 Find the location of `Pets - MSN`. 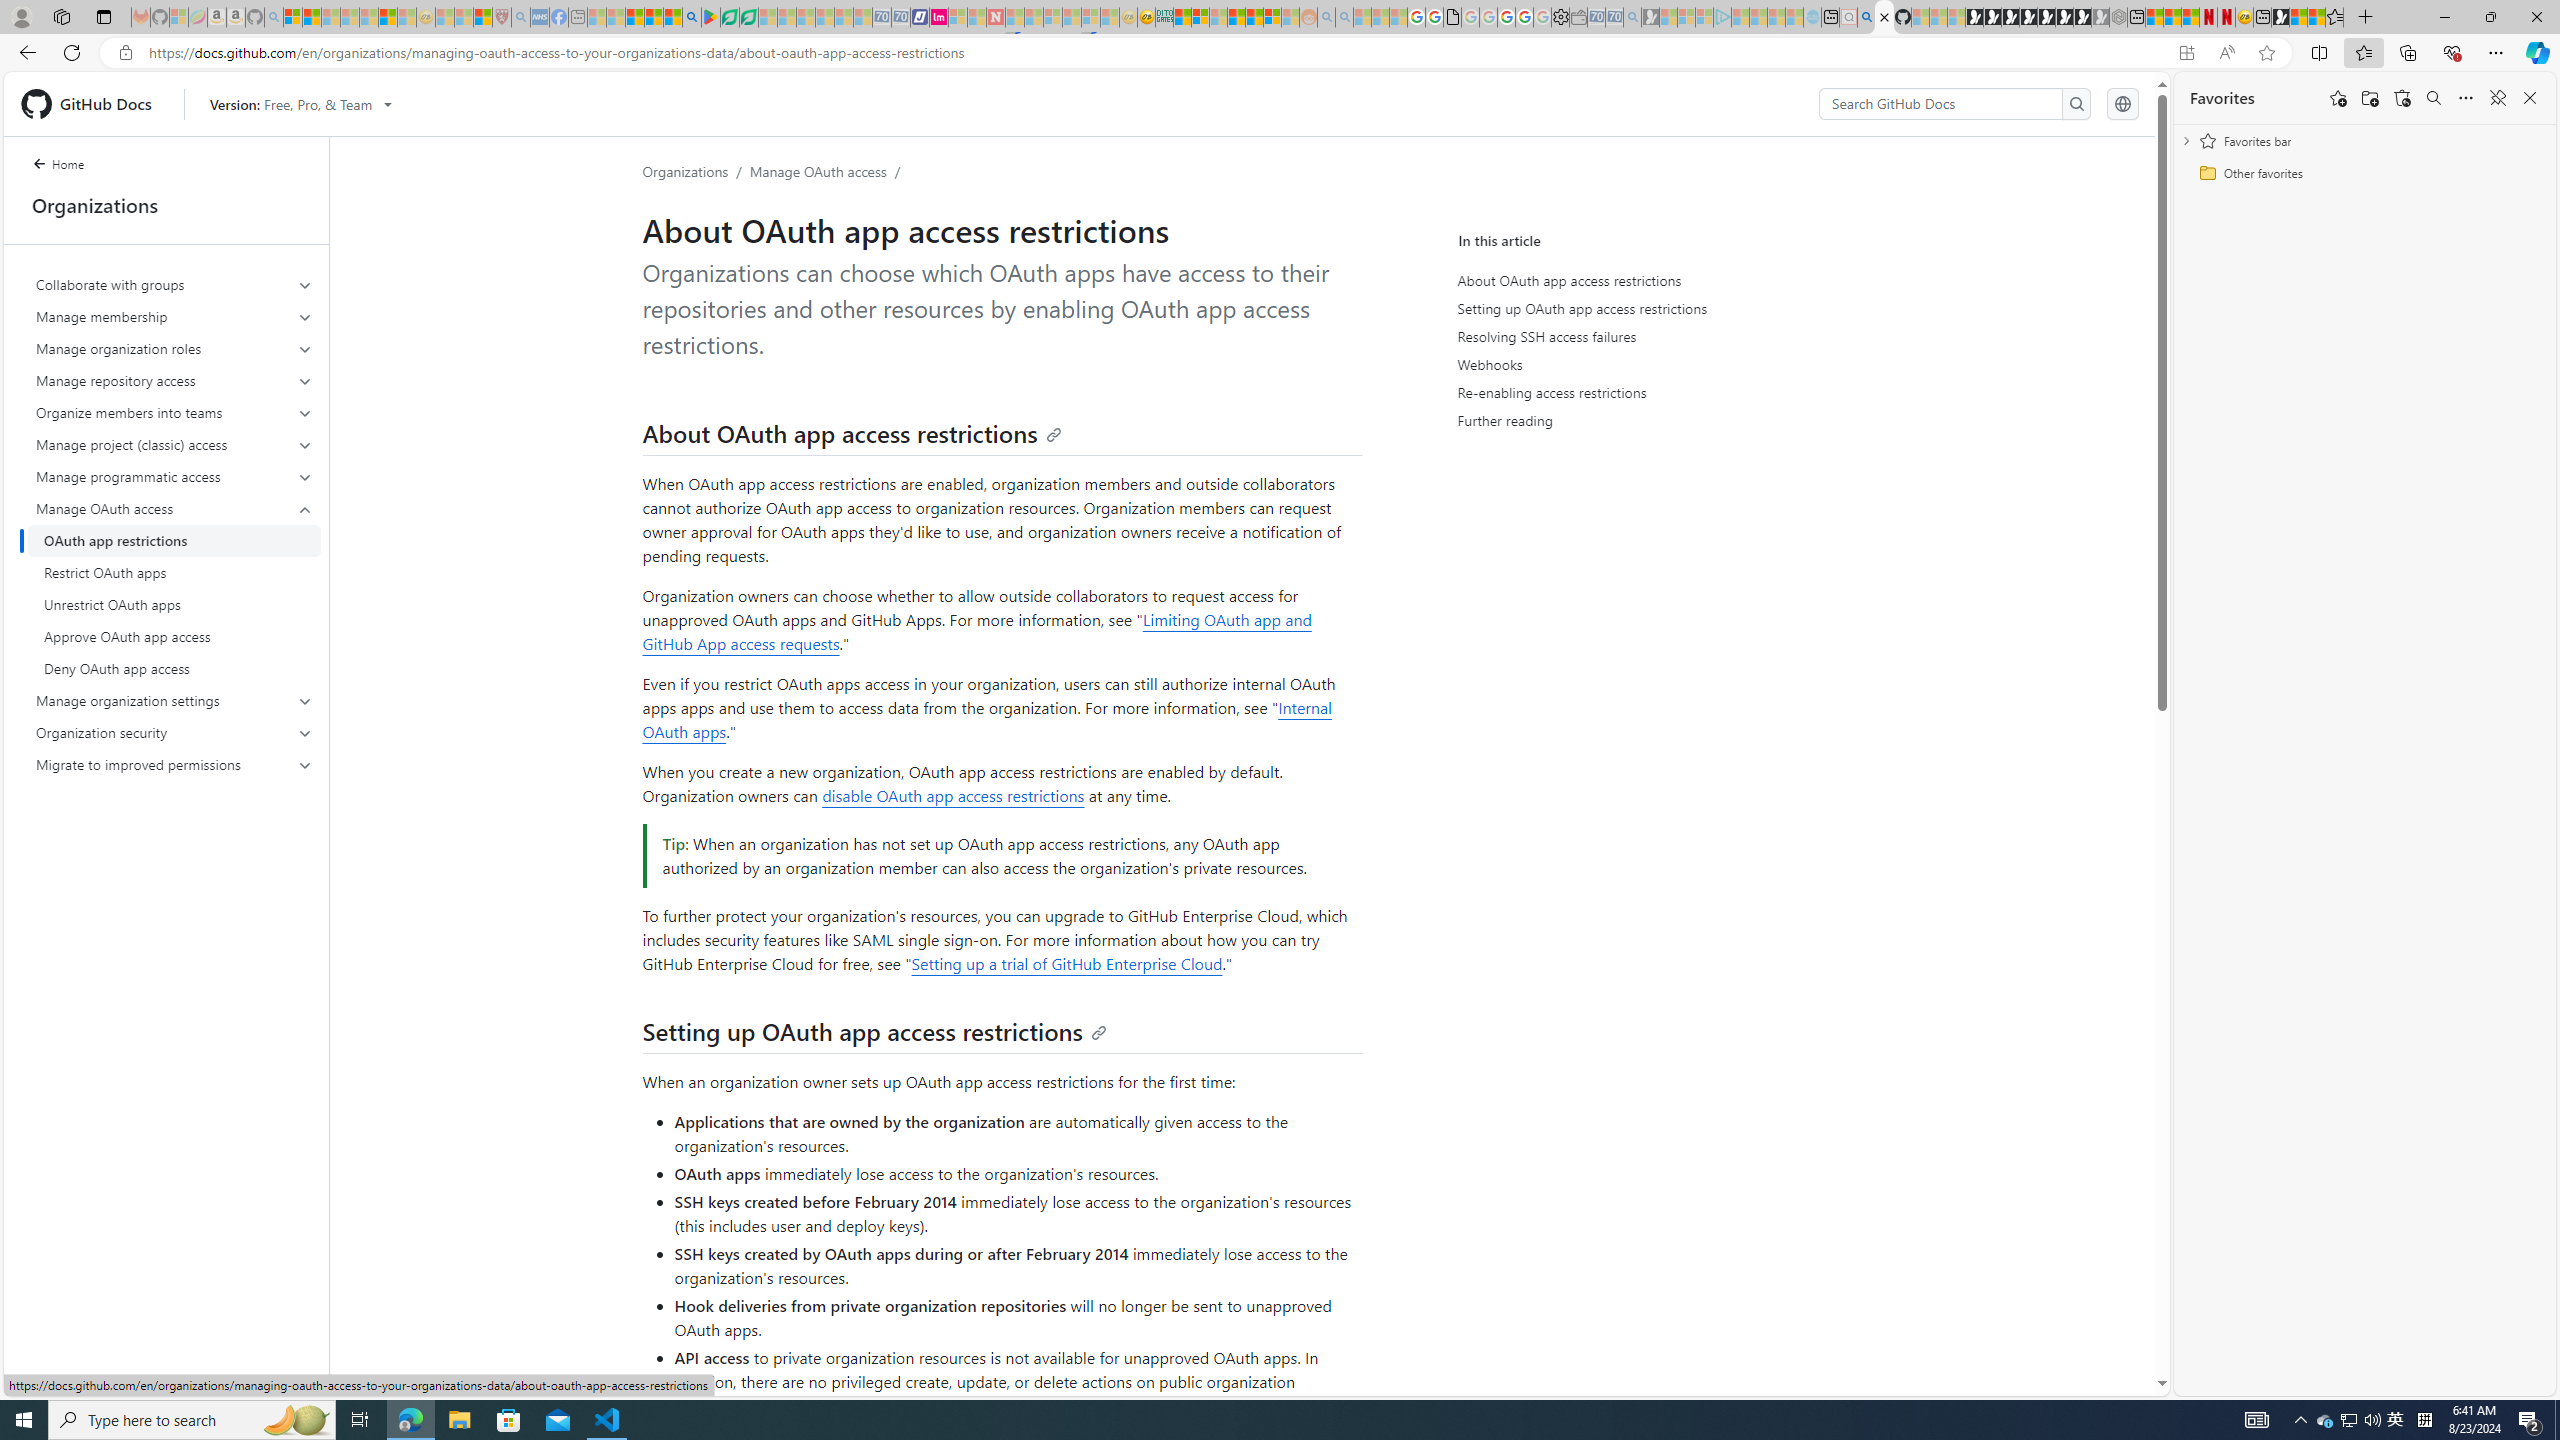

Pets - MSN is located at coordinates (652, 17).